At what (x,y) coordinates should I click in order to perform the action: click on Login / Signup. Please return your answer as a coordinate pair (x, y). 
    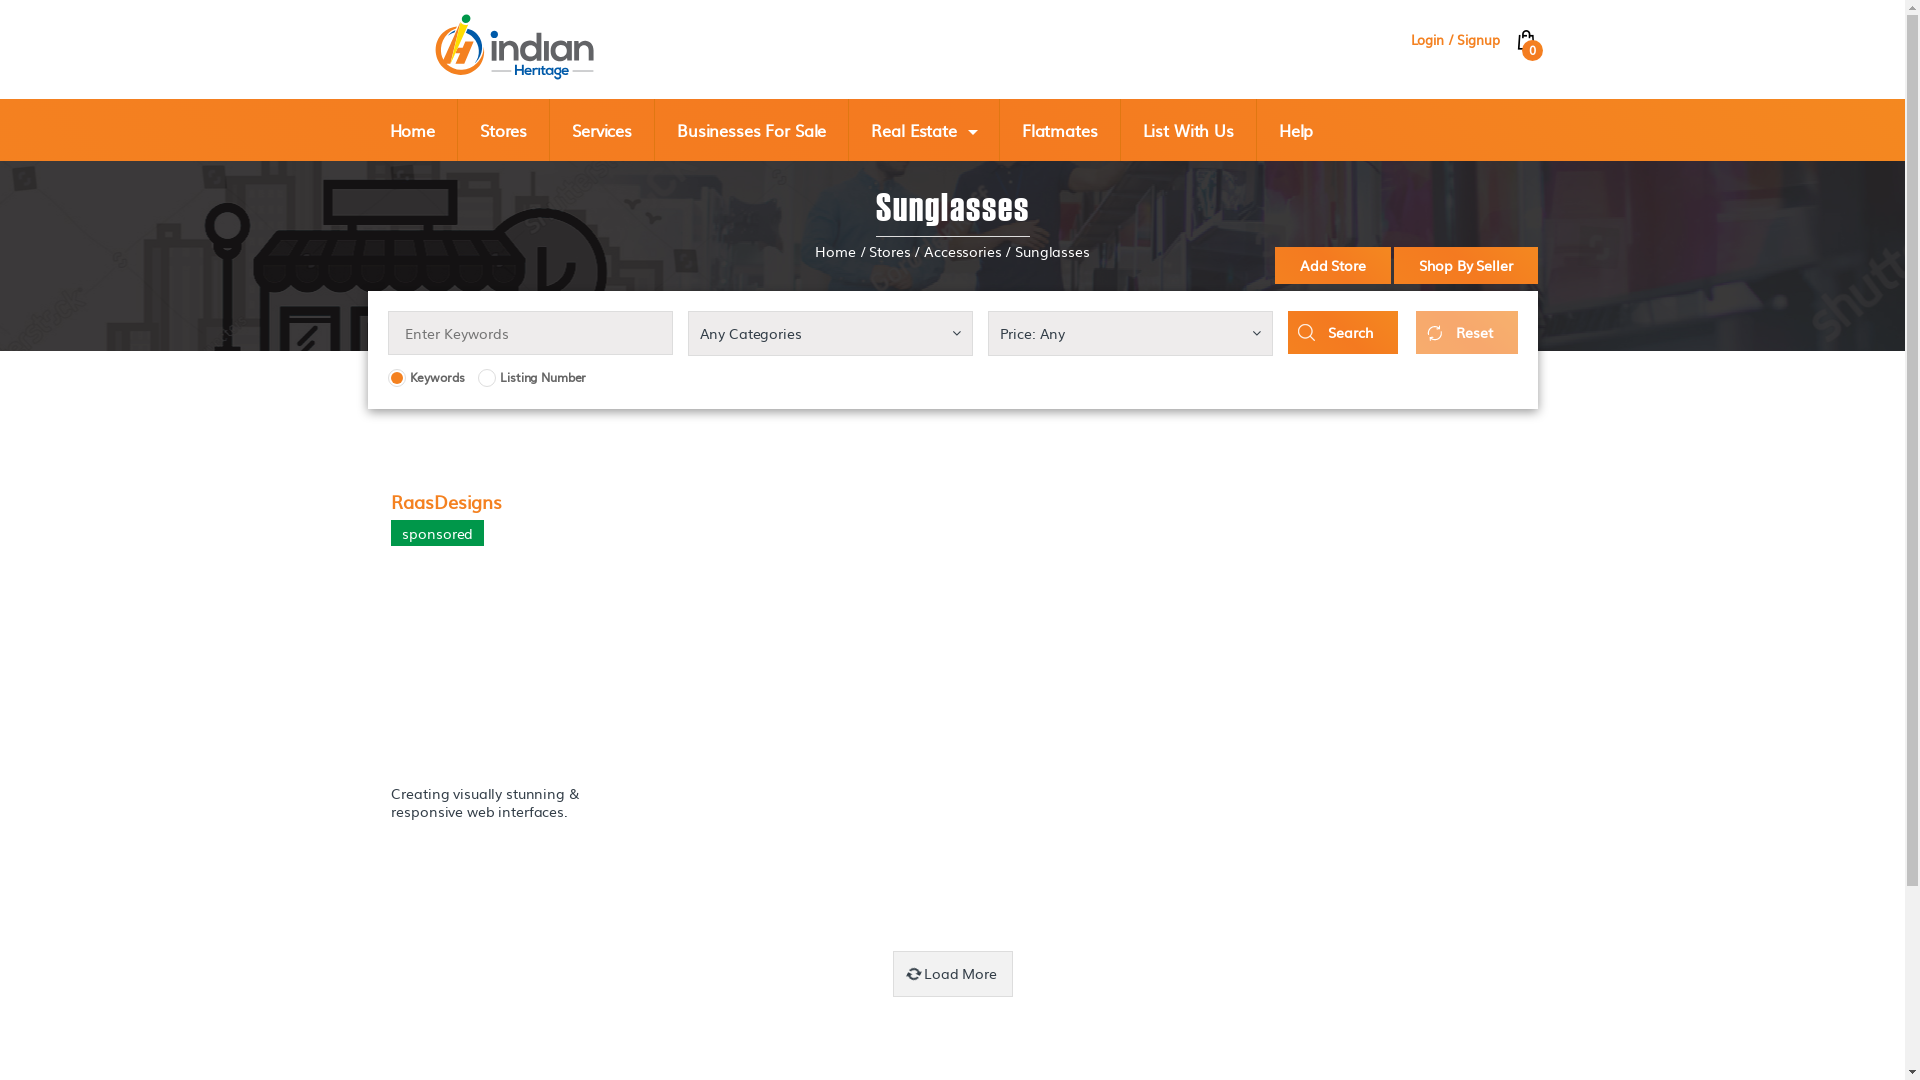
    Looking at the image, I should click on (1463, 40).